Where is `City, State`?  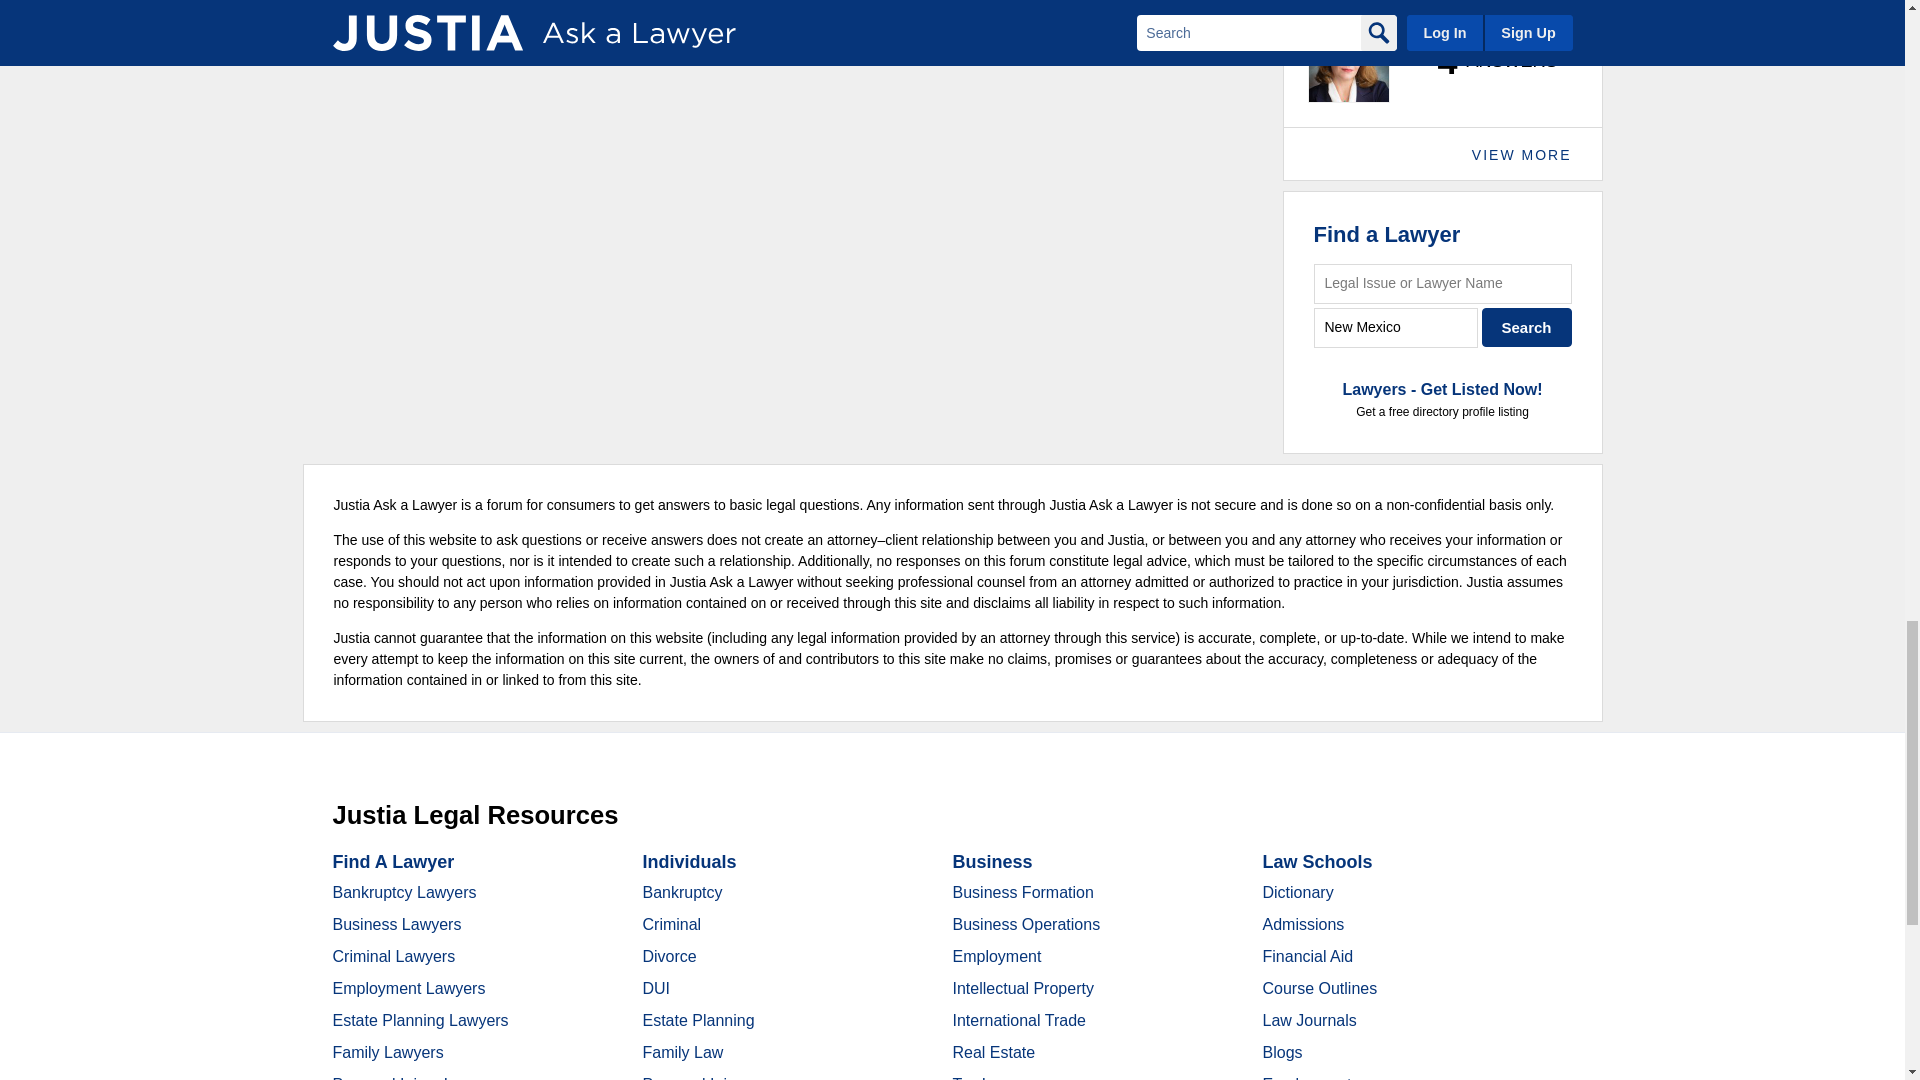
City, State is located at coordinates (1396, 326).